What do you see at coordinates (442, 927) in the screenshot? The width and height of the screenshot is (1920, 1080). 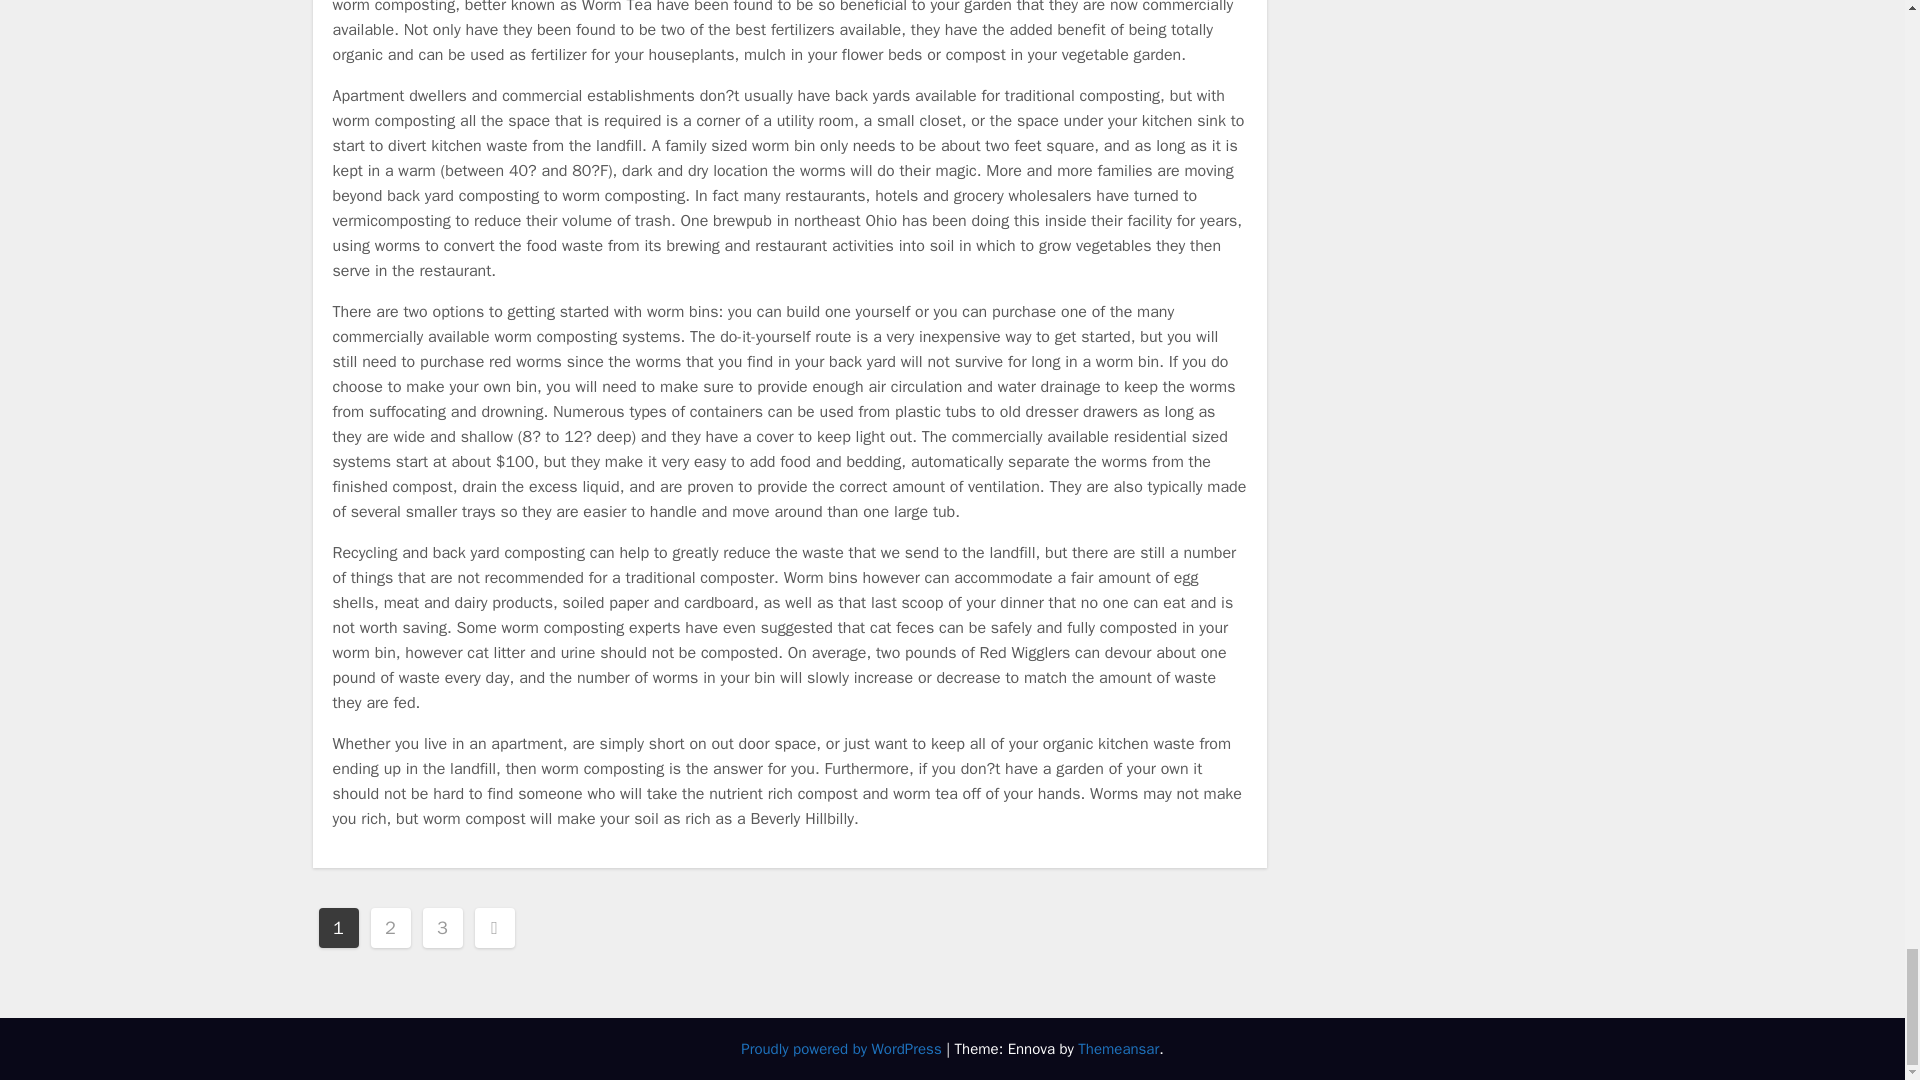 I see `3` at bounding box center [442, 927].